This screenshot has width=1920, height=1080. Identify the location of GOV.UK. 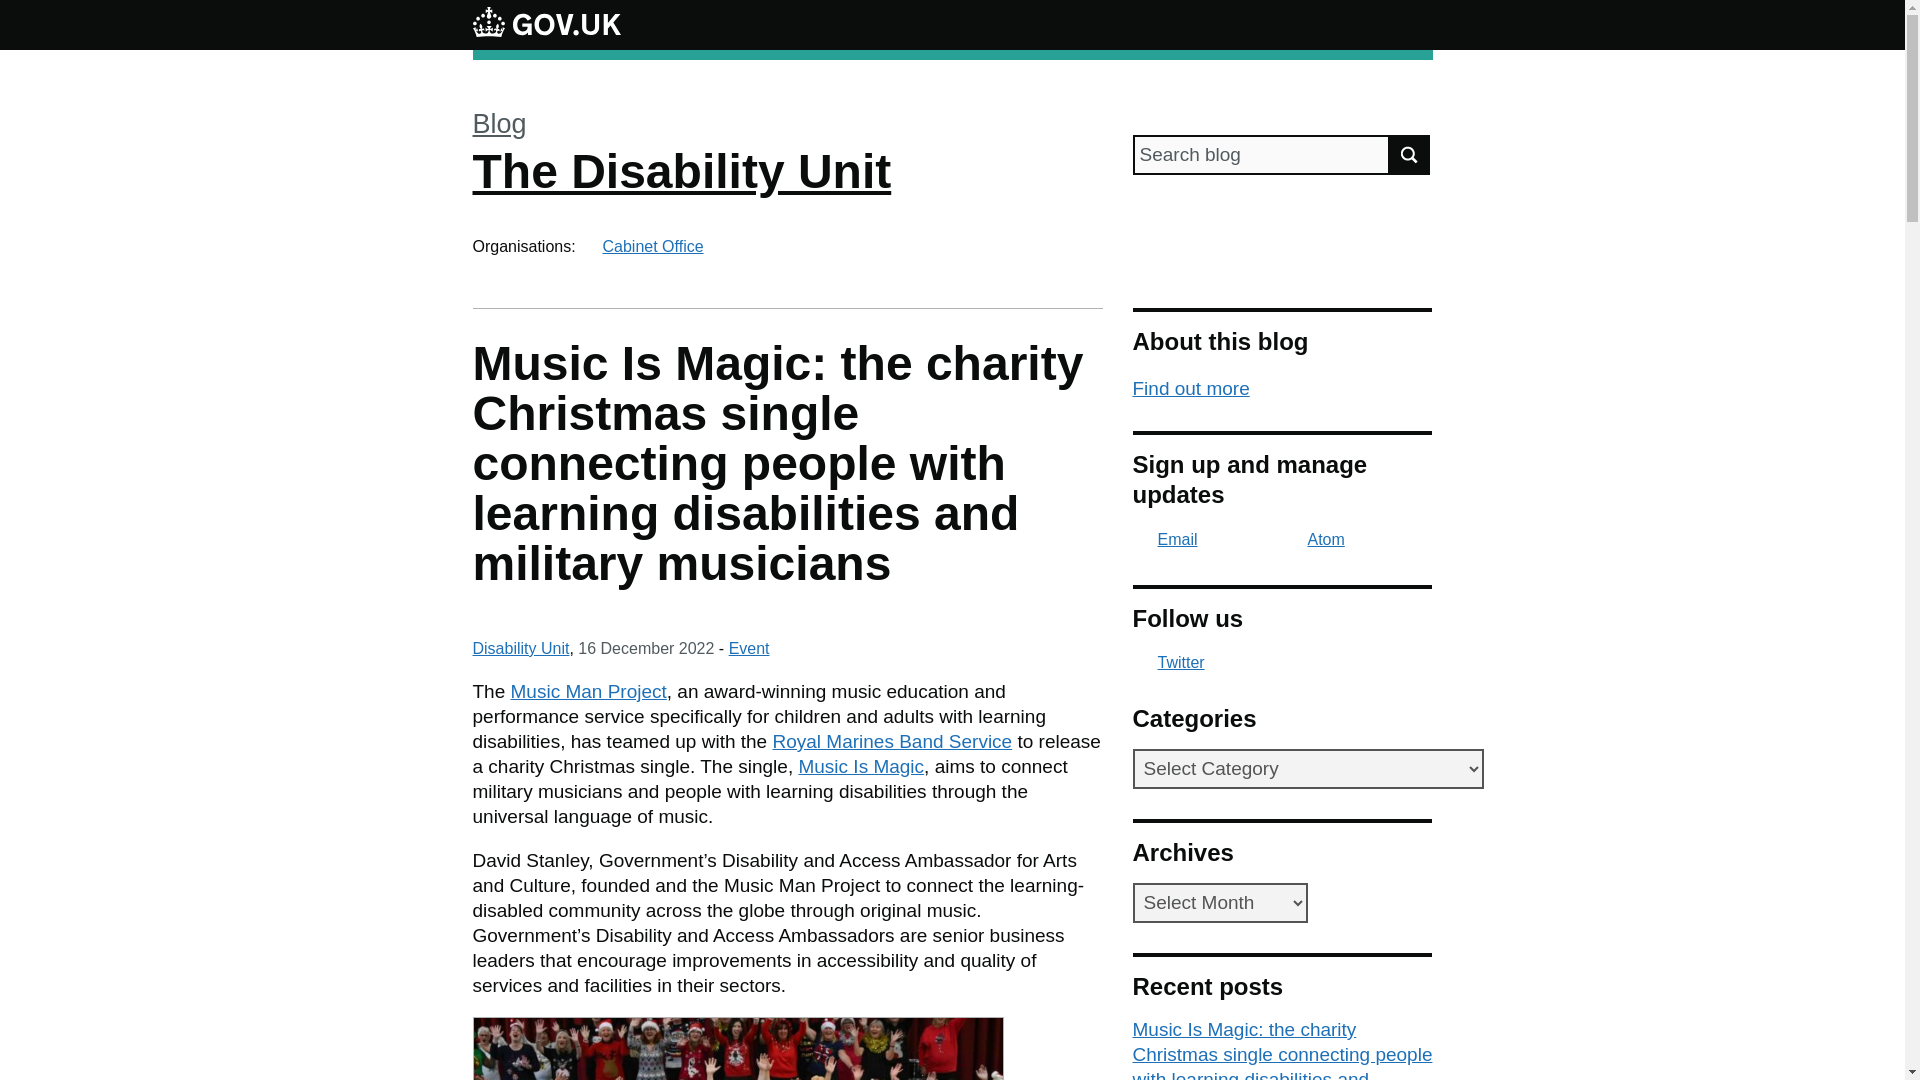
(546, 21).